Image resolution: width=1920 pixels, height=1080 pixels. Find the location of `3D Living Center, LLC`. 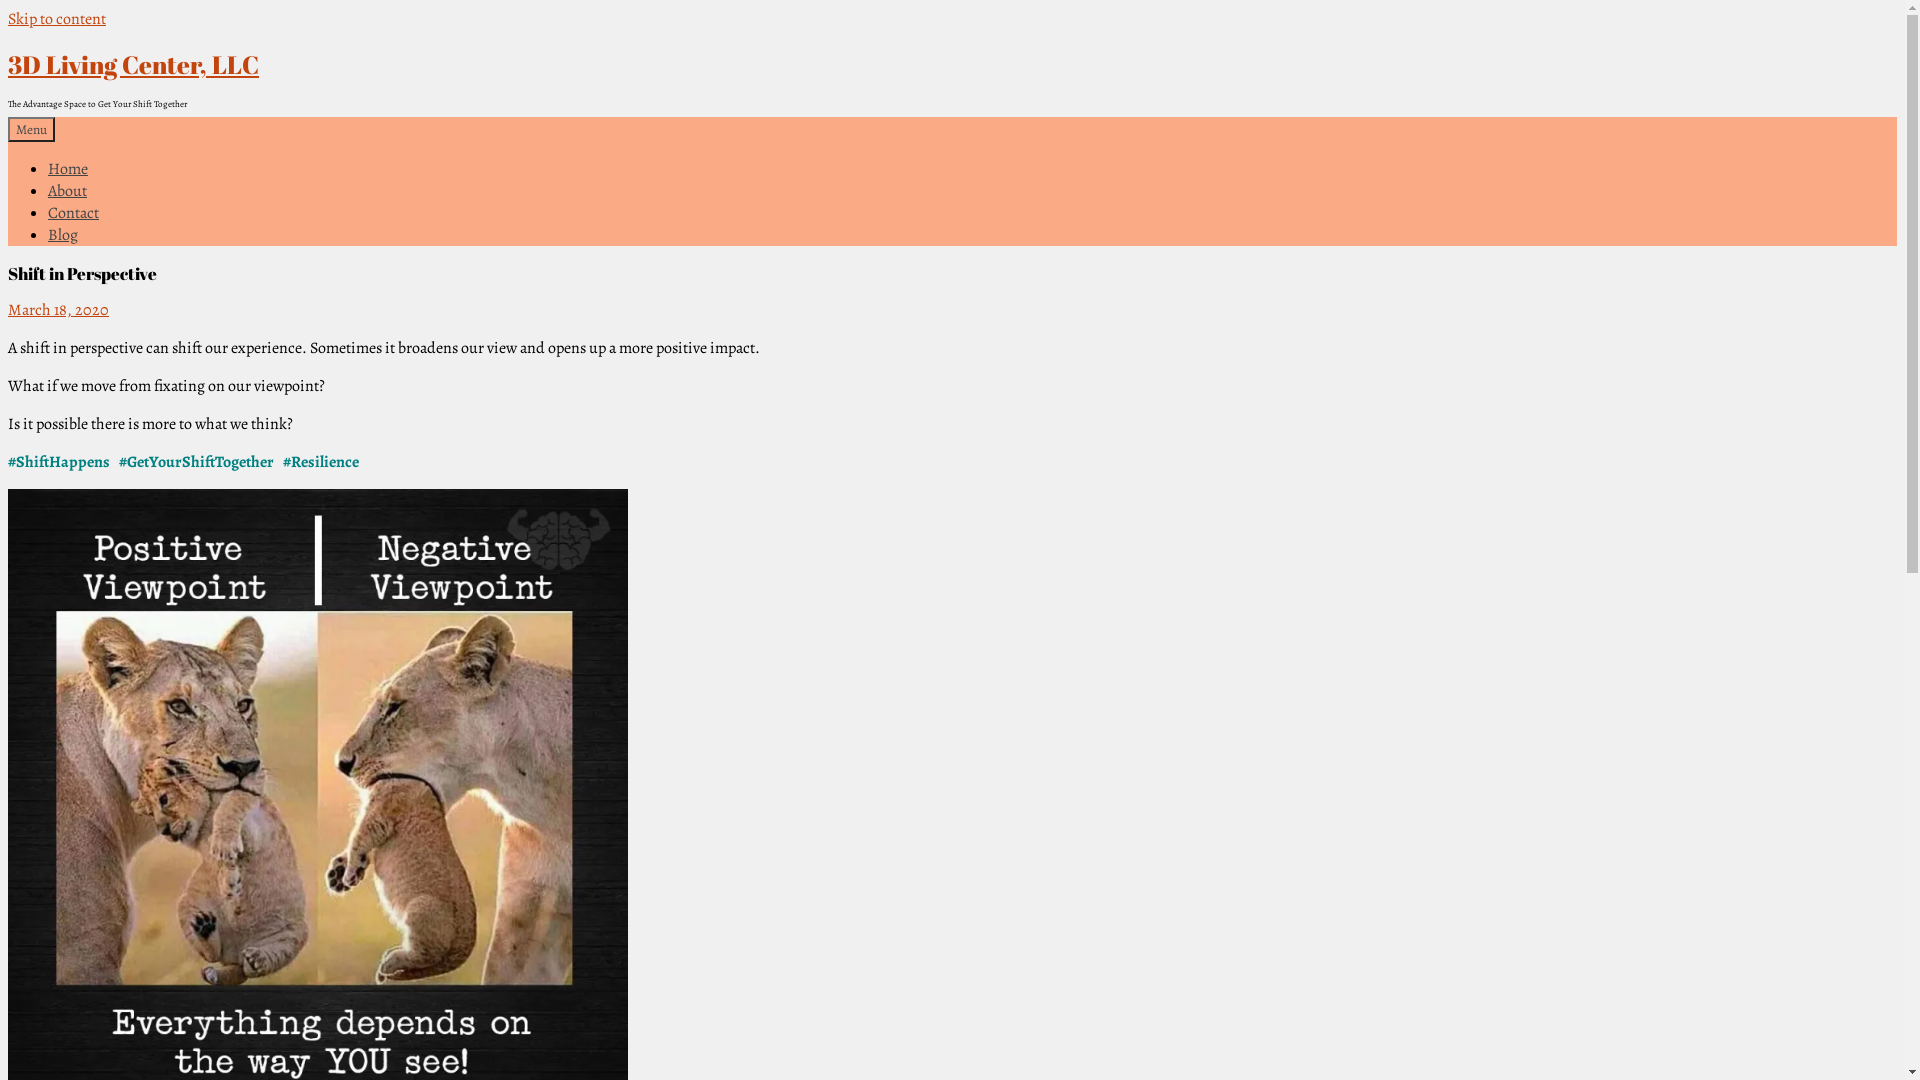

3D Living Center, LLC is located at coordinates (134, 64).